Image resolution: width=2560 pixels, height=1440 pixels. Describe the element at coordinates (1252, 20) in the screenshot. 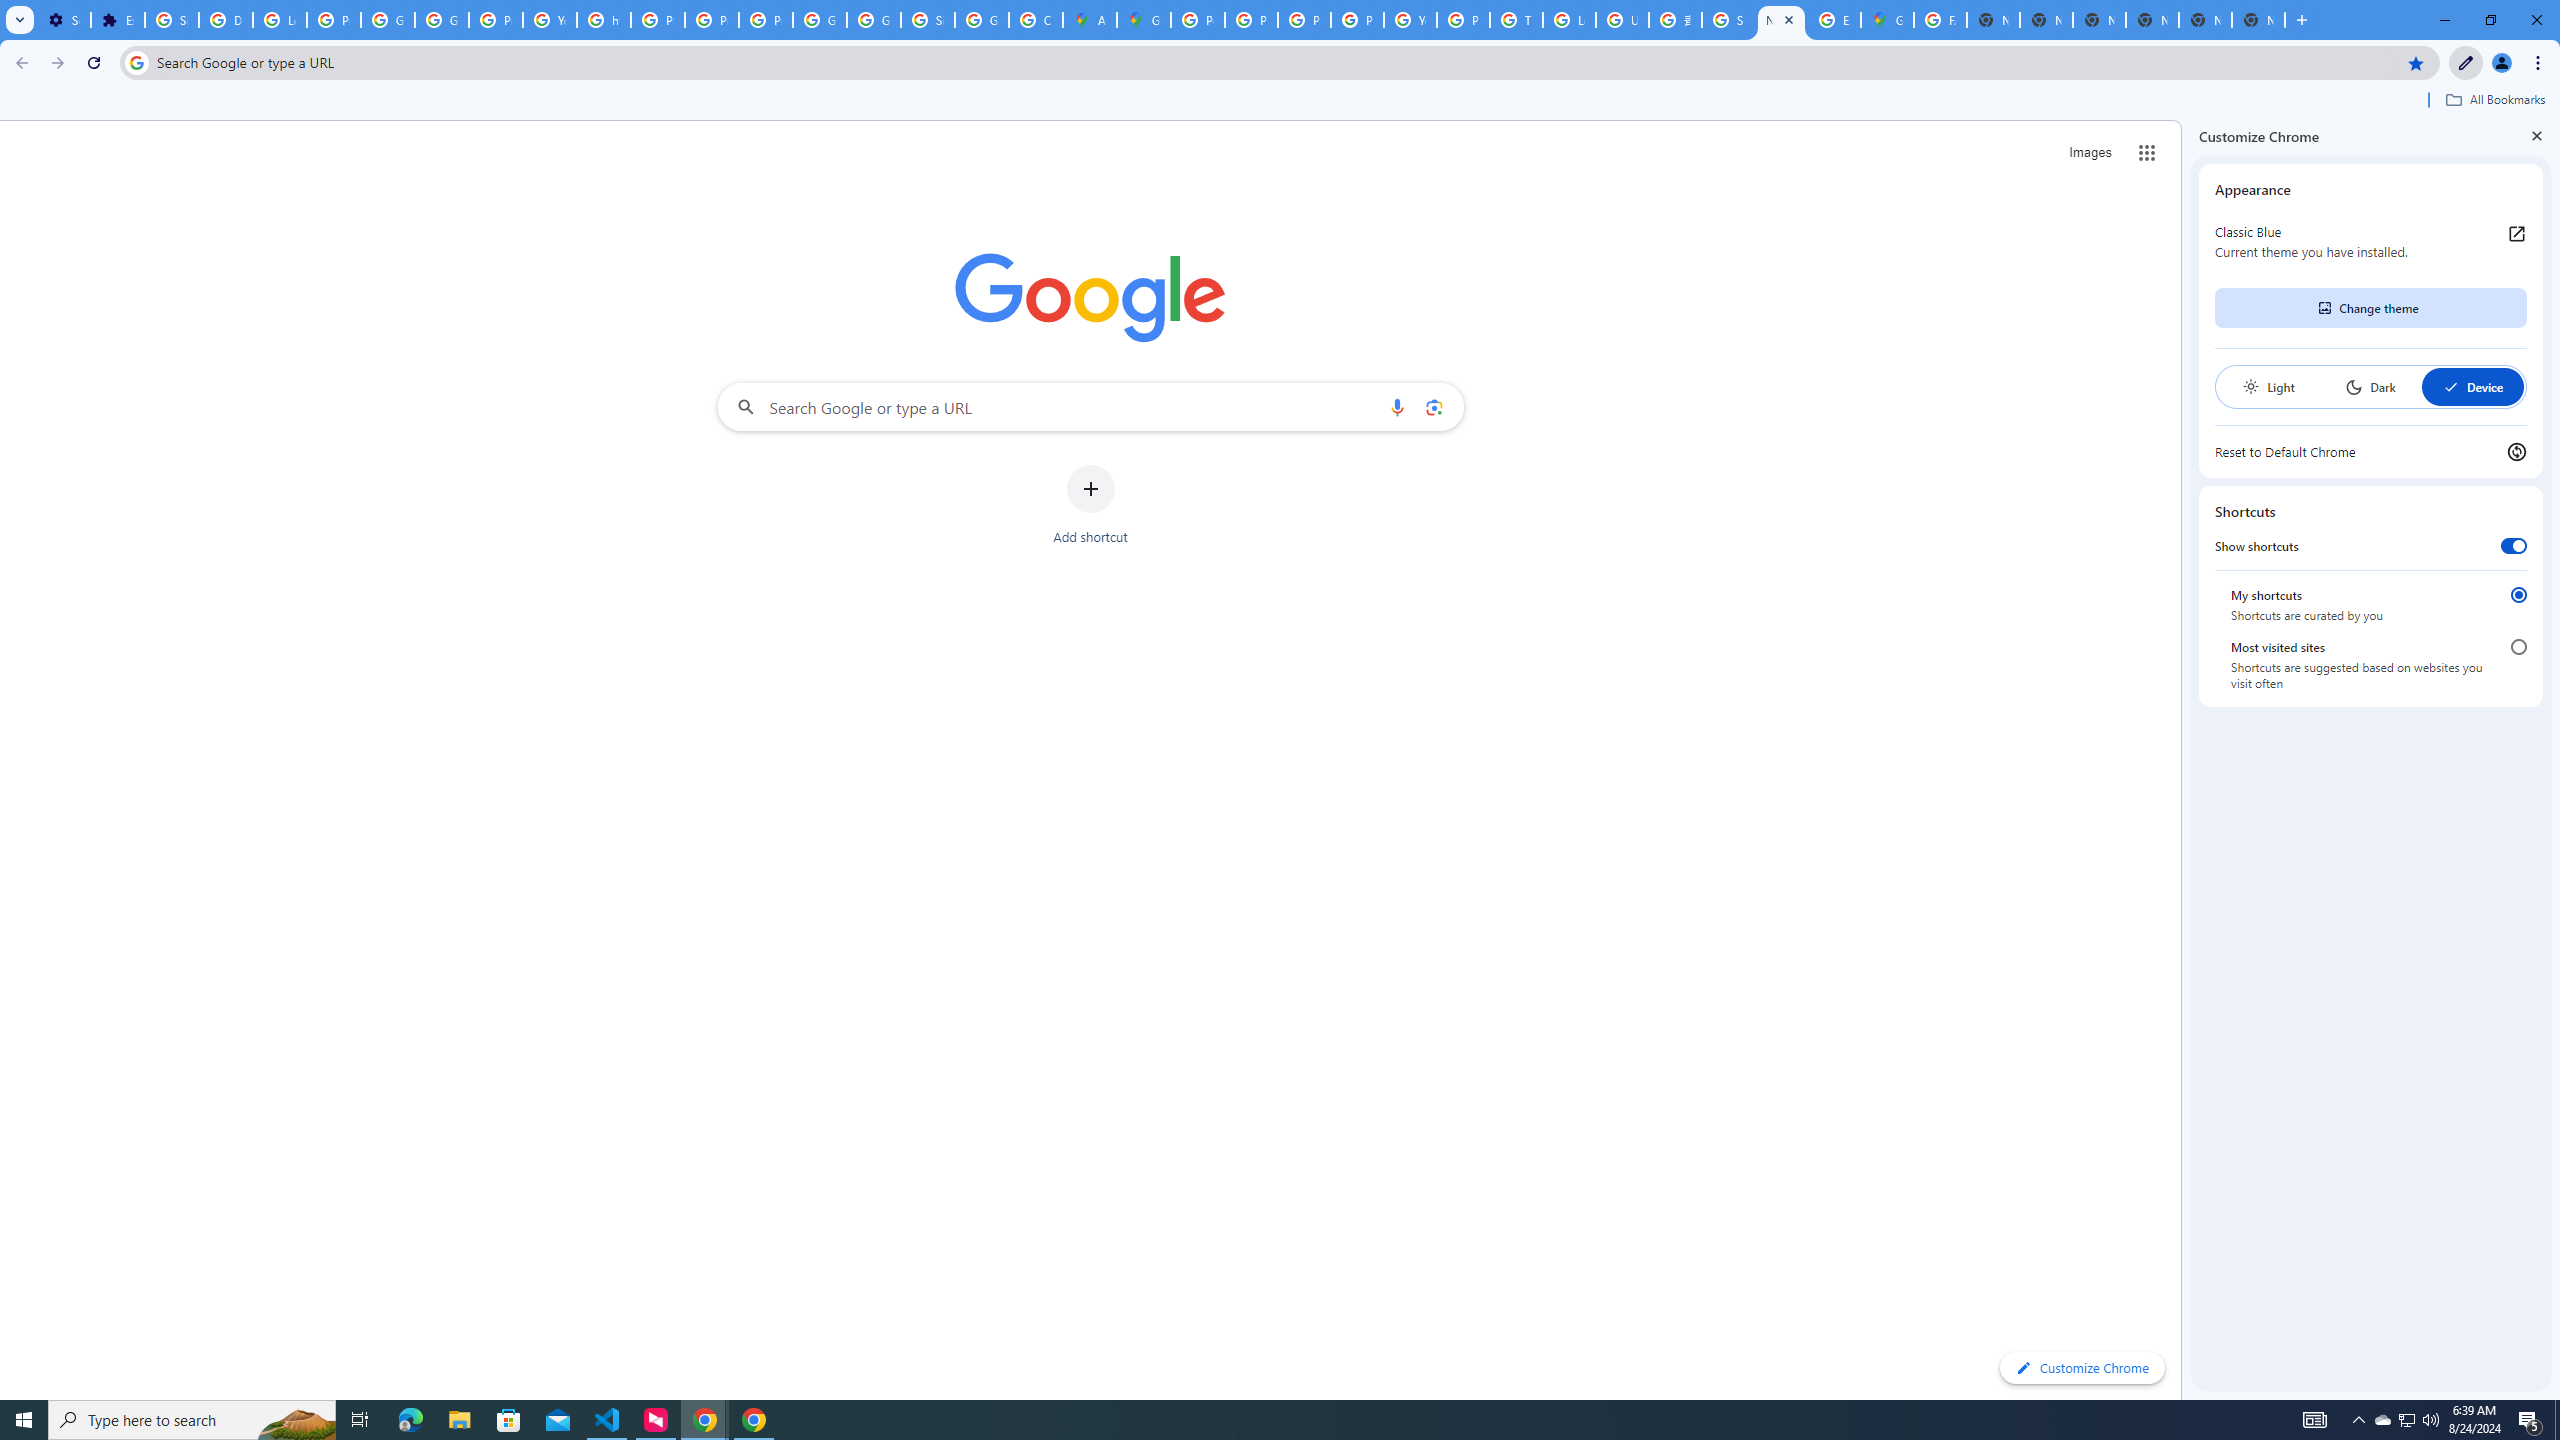

I see `Privacy Help Center - Policies Help` at that location.